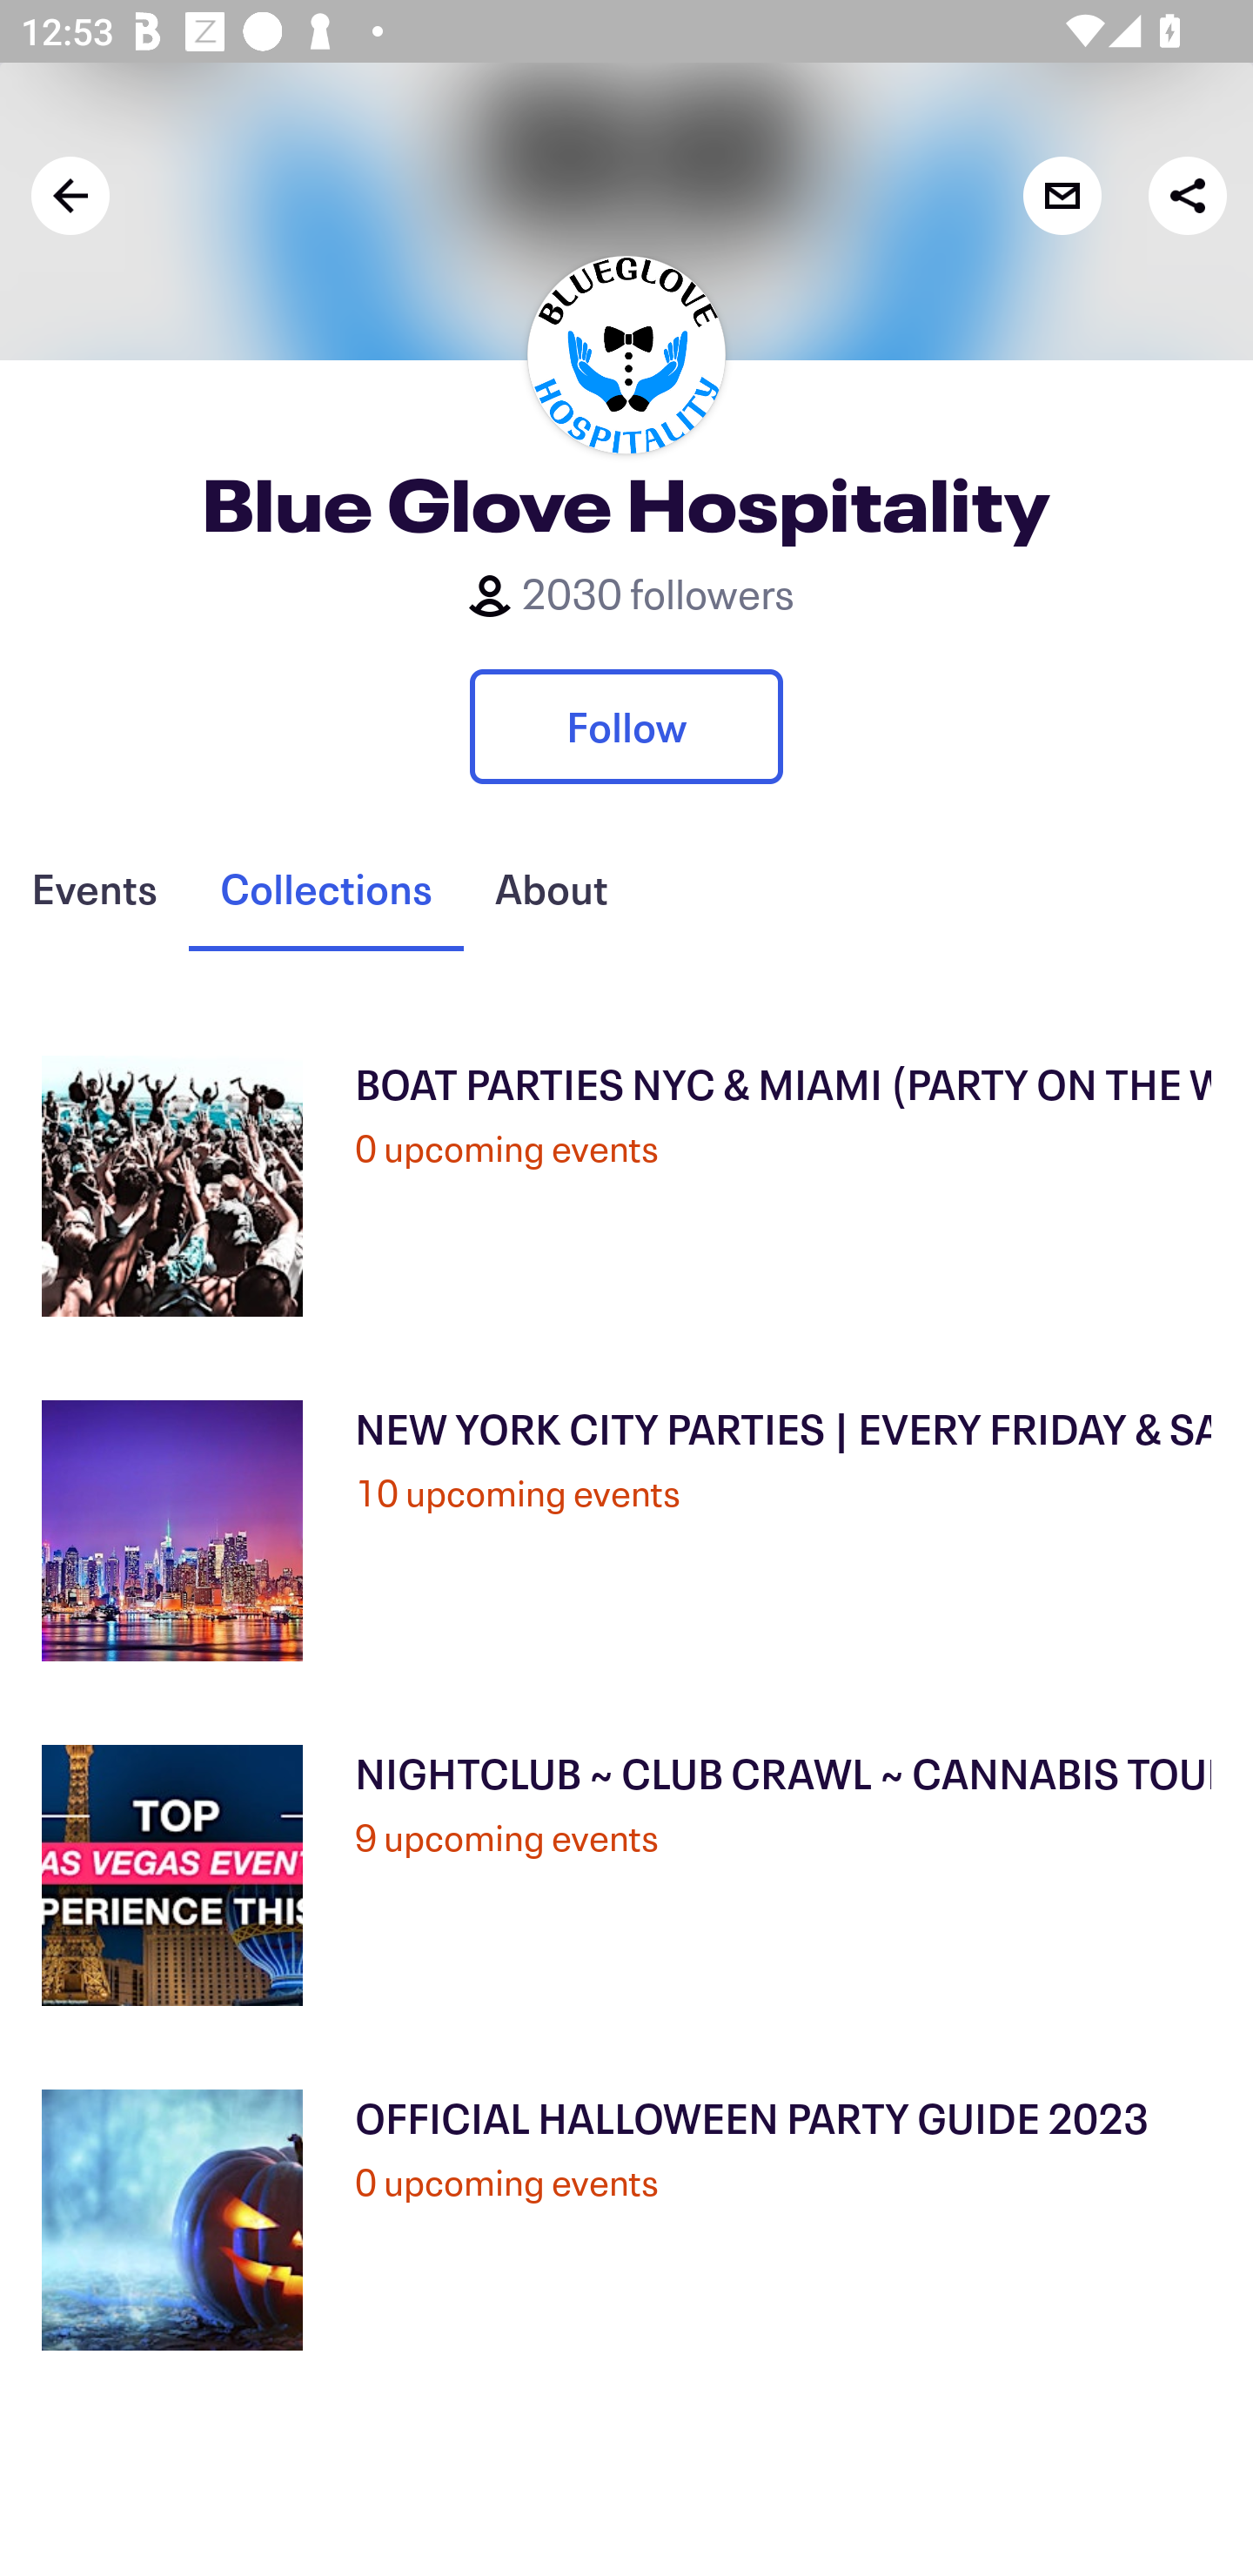 Image resolution: width=1253 pixels, height=2576 pixels. Describe the element at coordinates (1187, 195) in the screenshot. I see `Share with friends` at that location.